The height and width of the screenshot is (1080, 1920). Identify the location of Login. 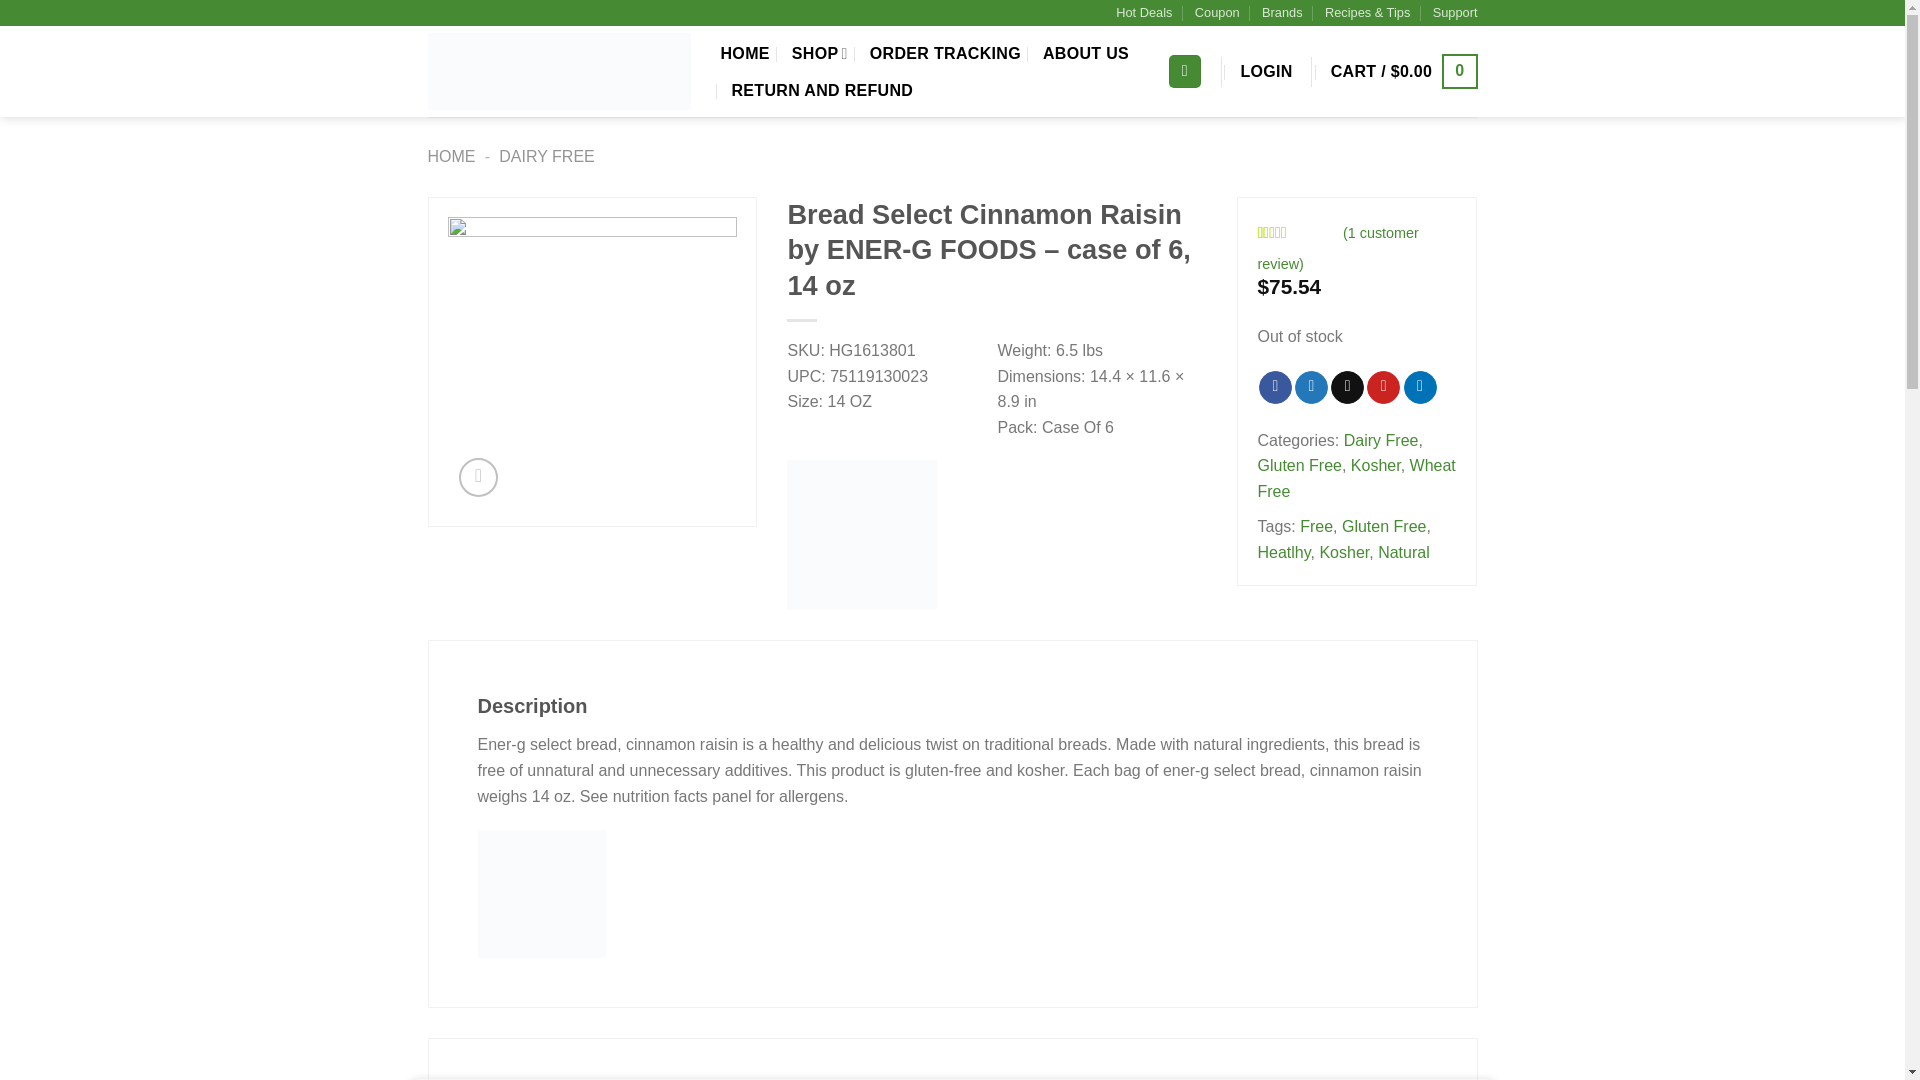
(1266, 72).